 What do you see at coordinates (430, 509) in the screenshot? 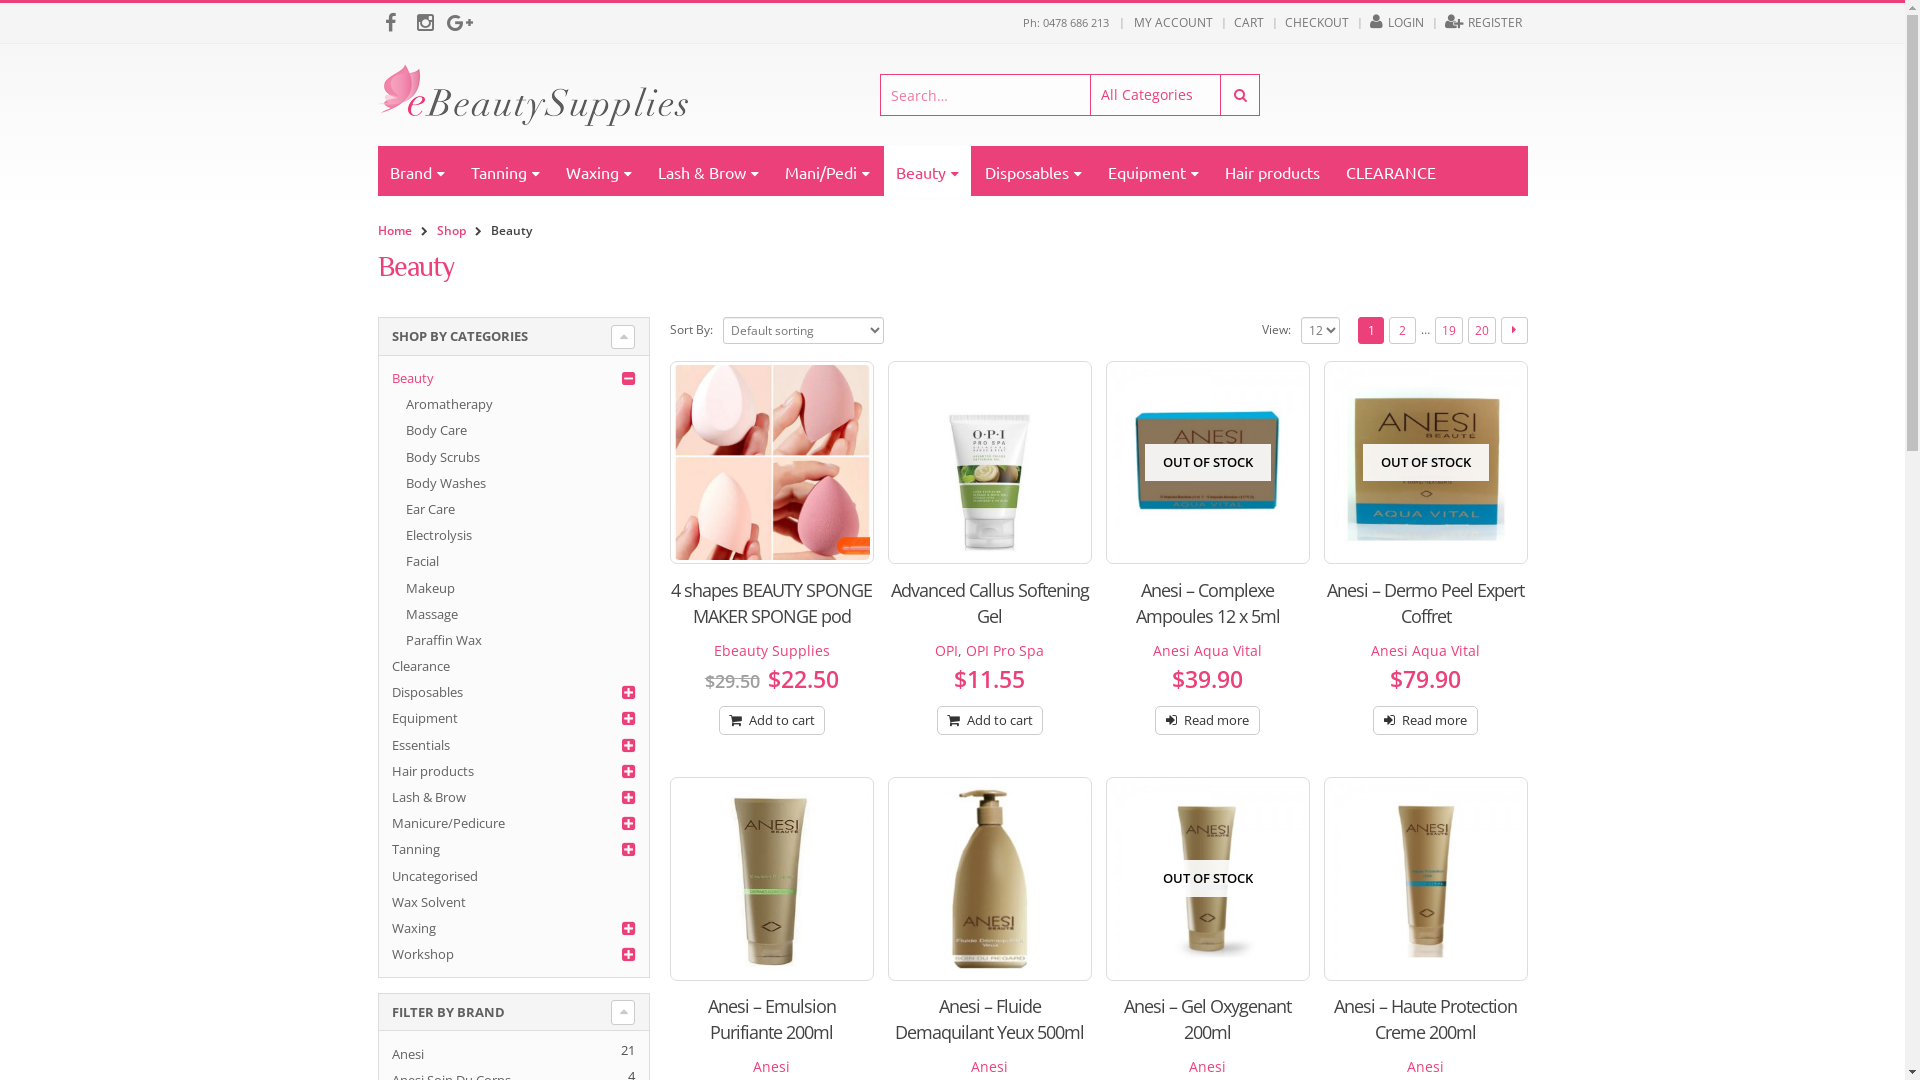
I see `Ear Care` at bounding box center [430, 509].